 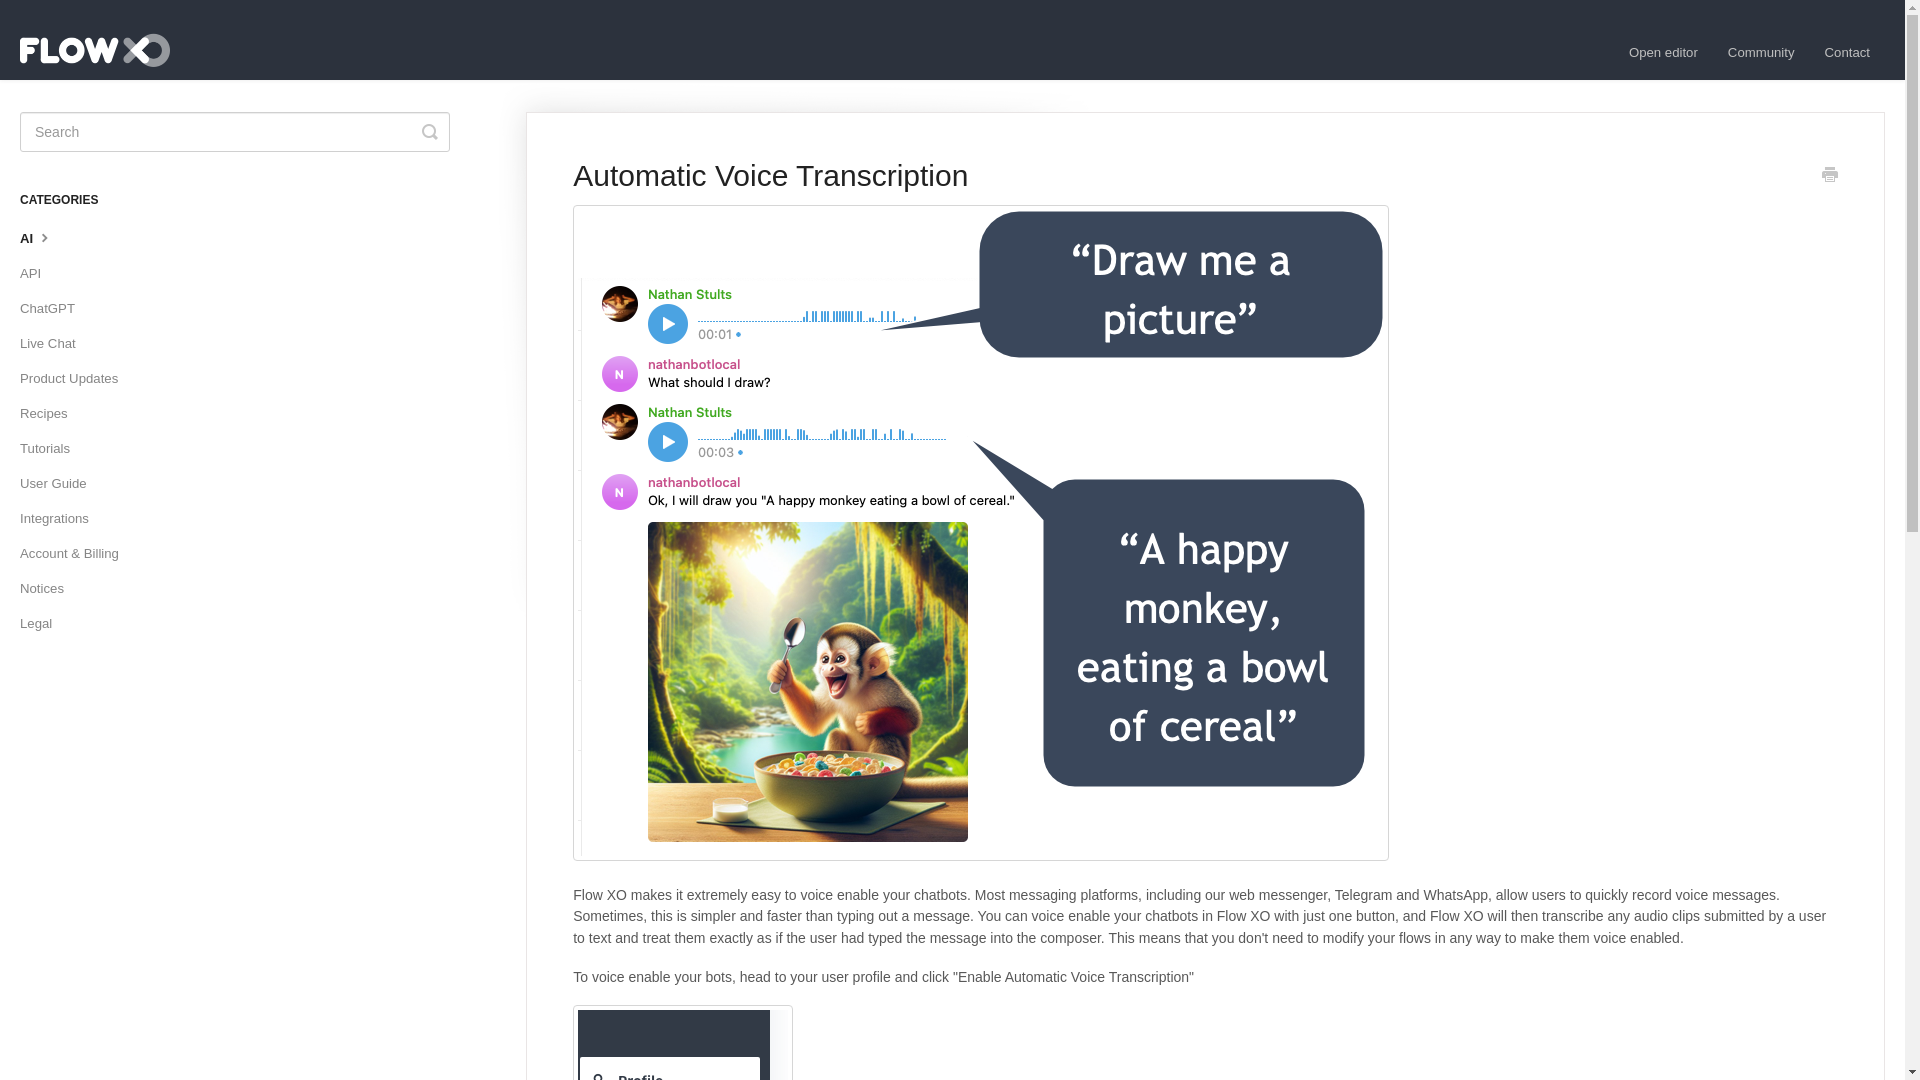 I want to click on Contact, so click(x=1848, y=52).